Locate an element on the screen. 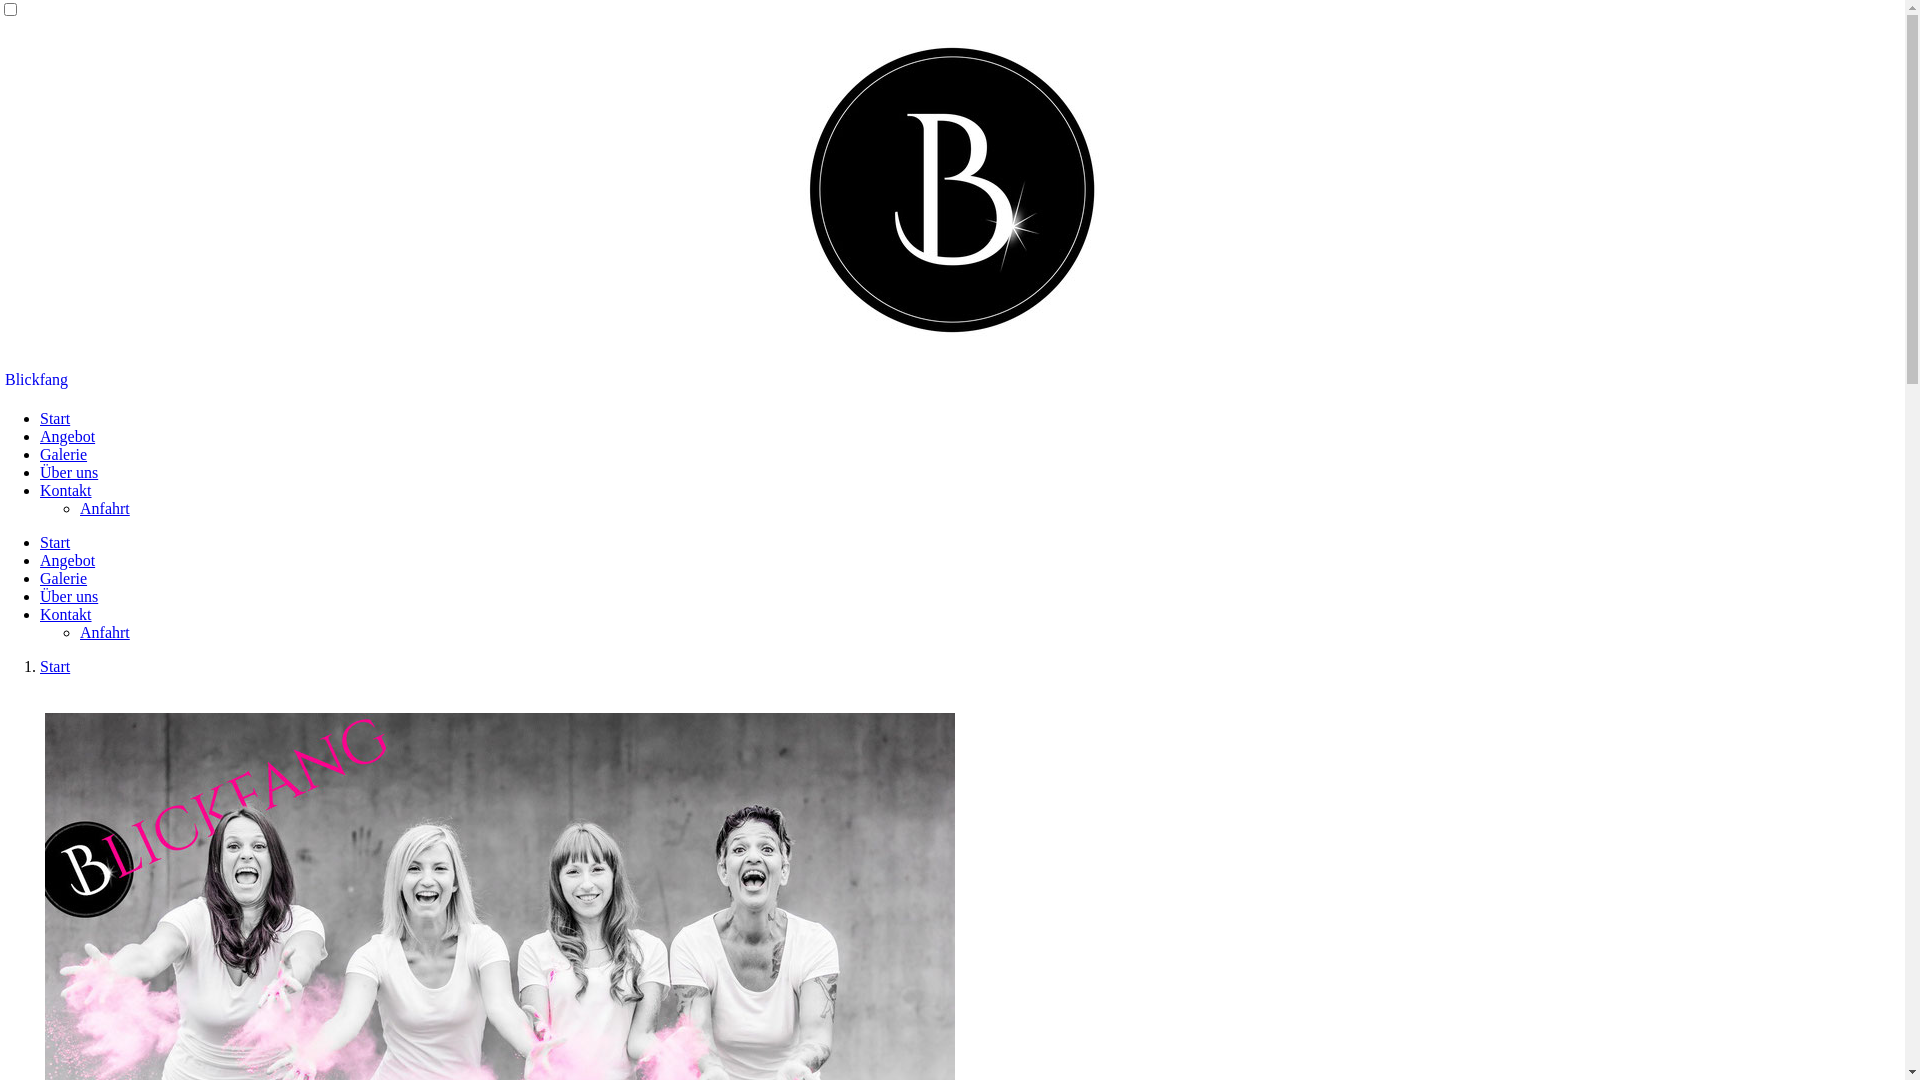 The height and width of the screenshot is (1080, 1920). Kontakt is located at coordinates (66, 614).